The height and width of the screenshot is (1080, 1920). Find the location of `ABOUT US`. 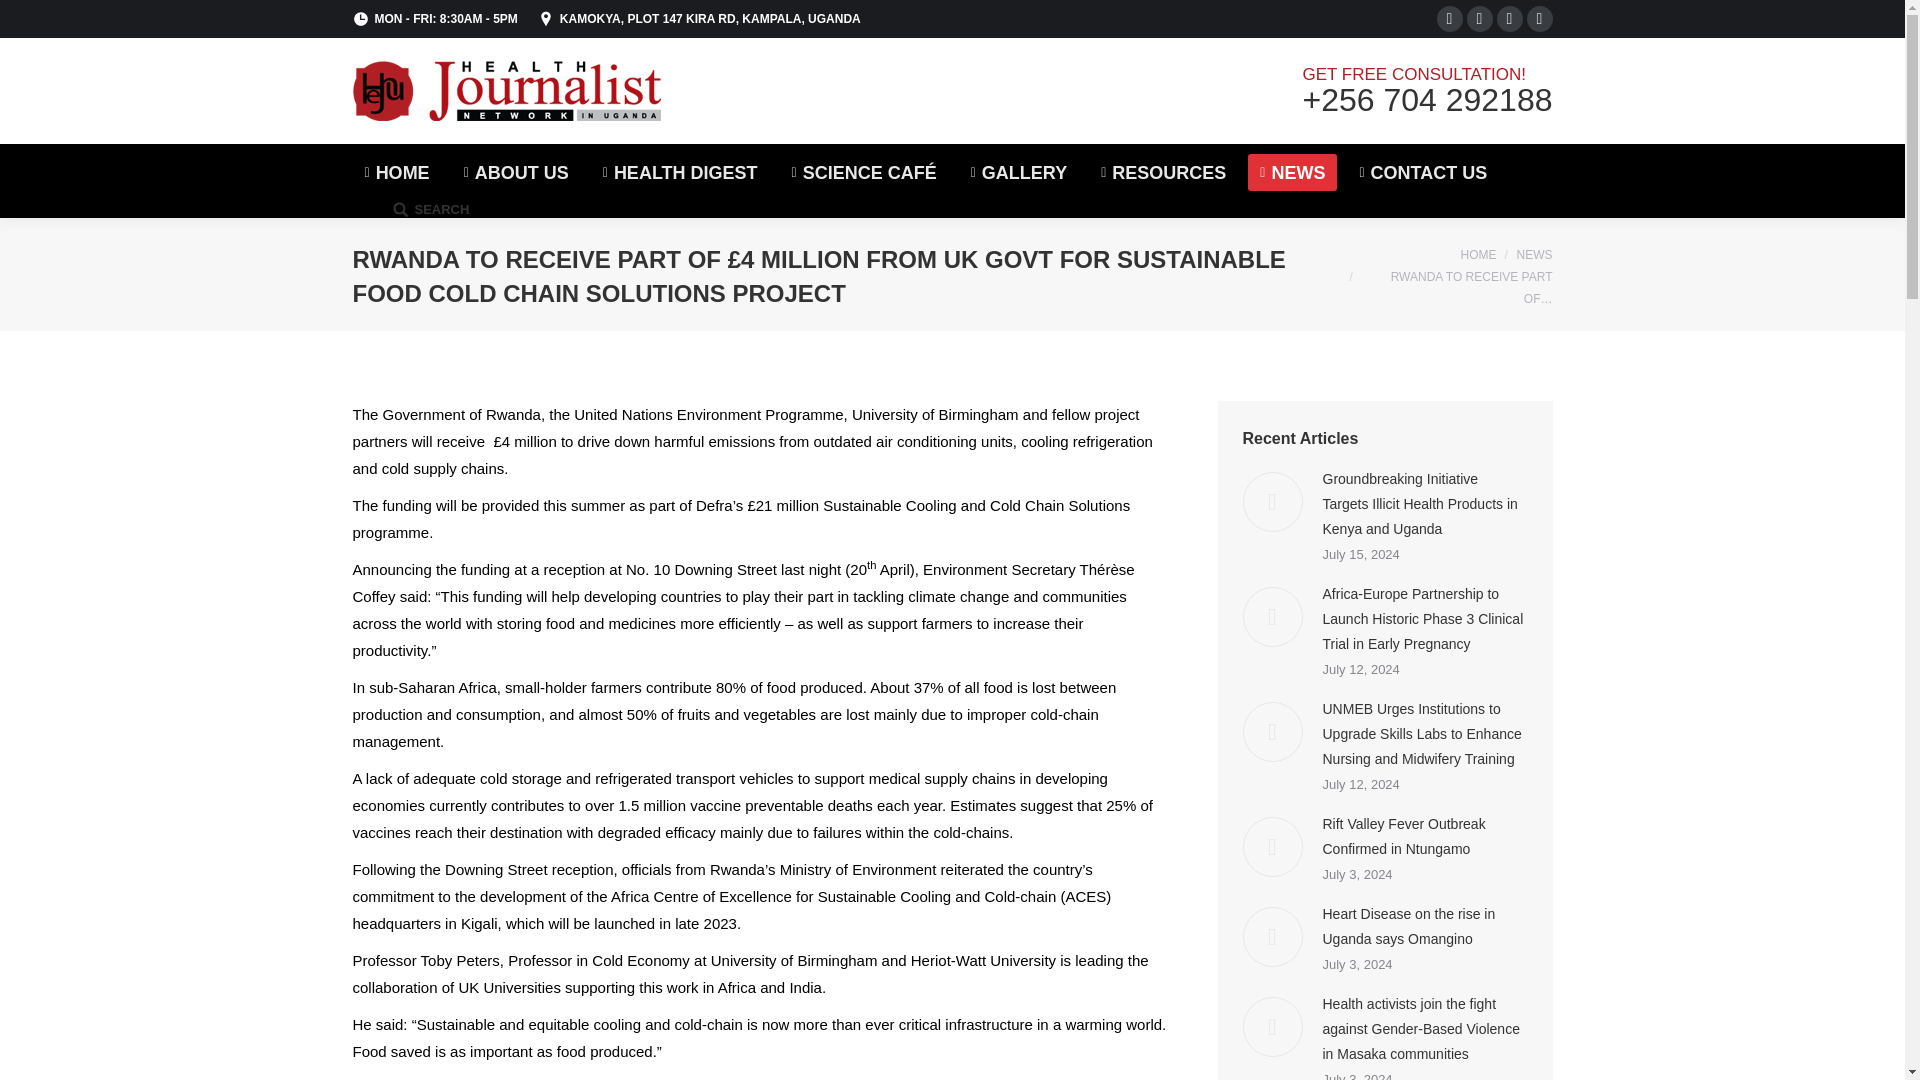

ABOUT US is located at coordinates (516, 172).